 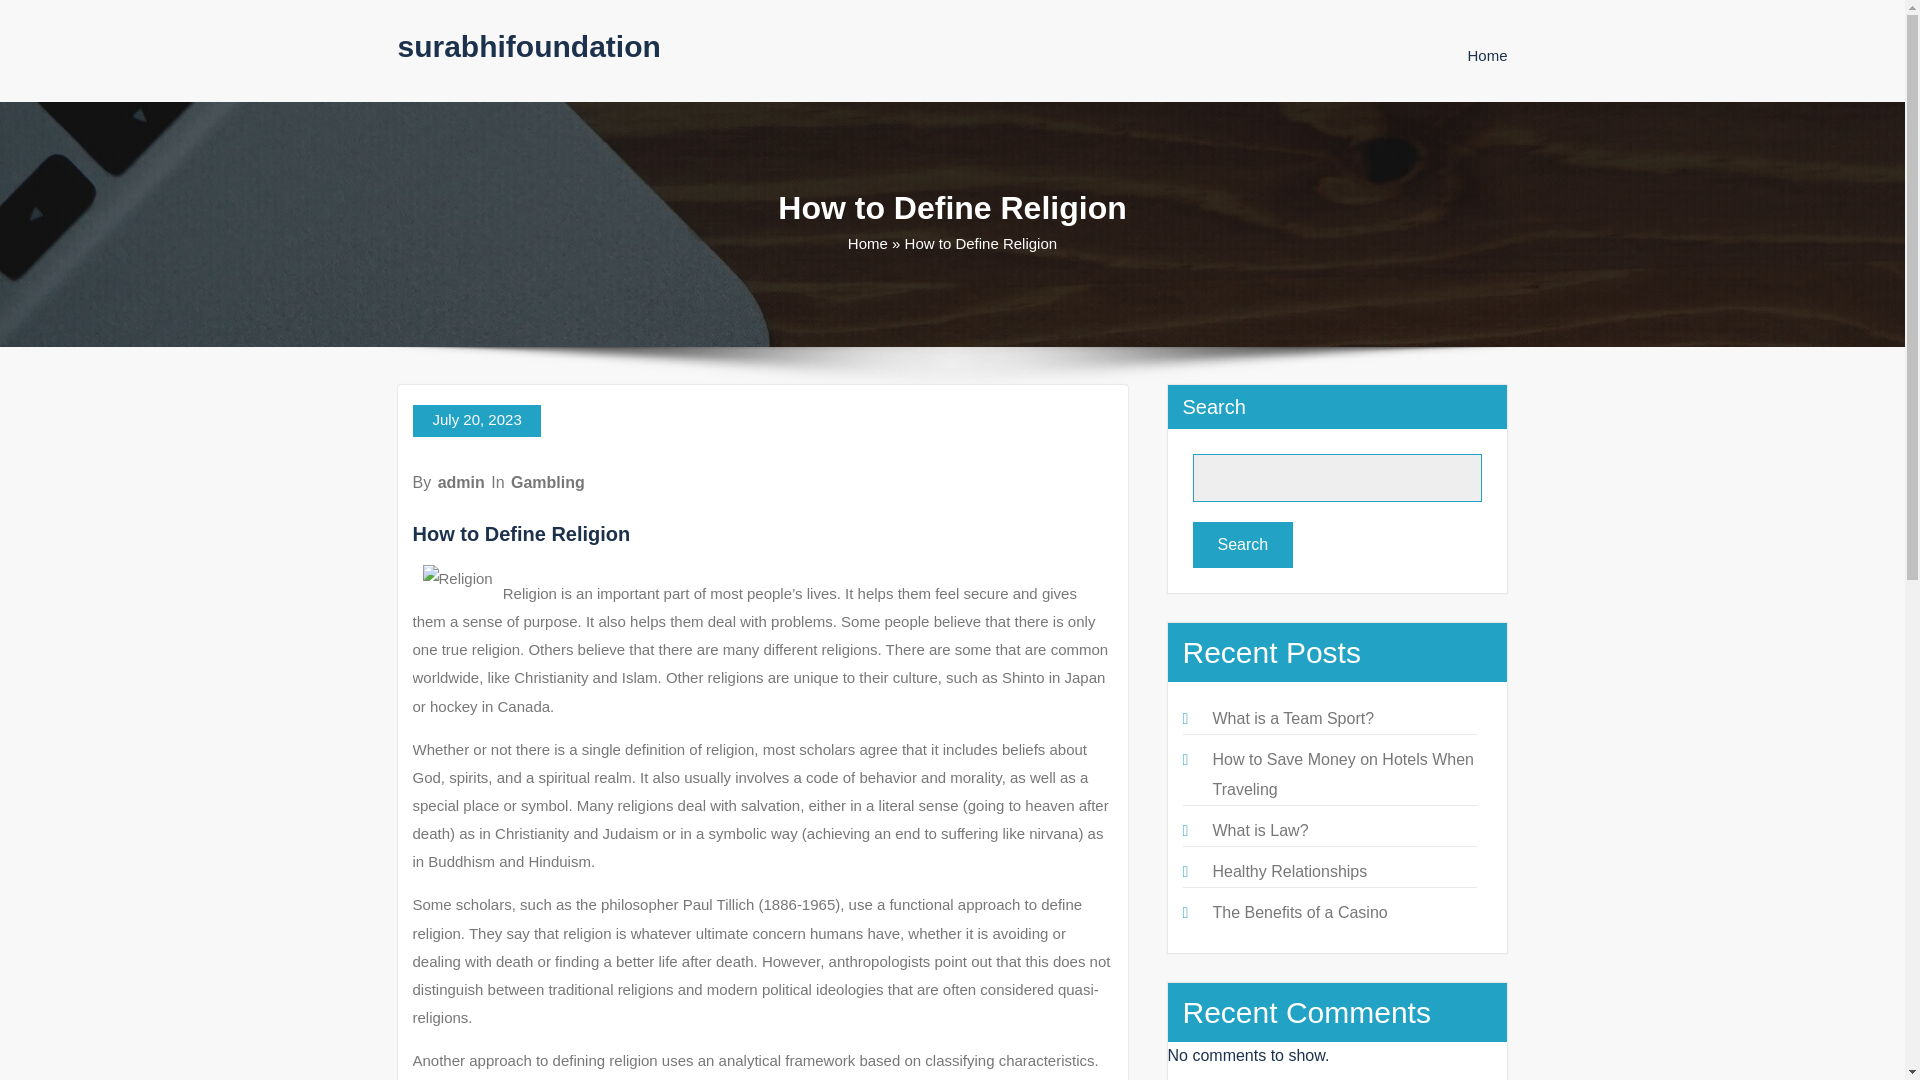 What do you see at coordinates (461, 482) in the screenshot?
I see `admin` at bounding box center [461, 482].